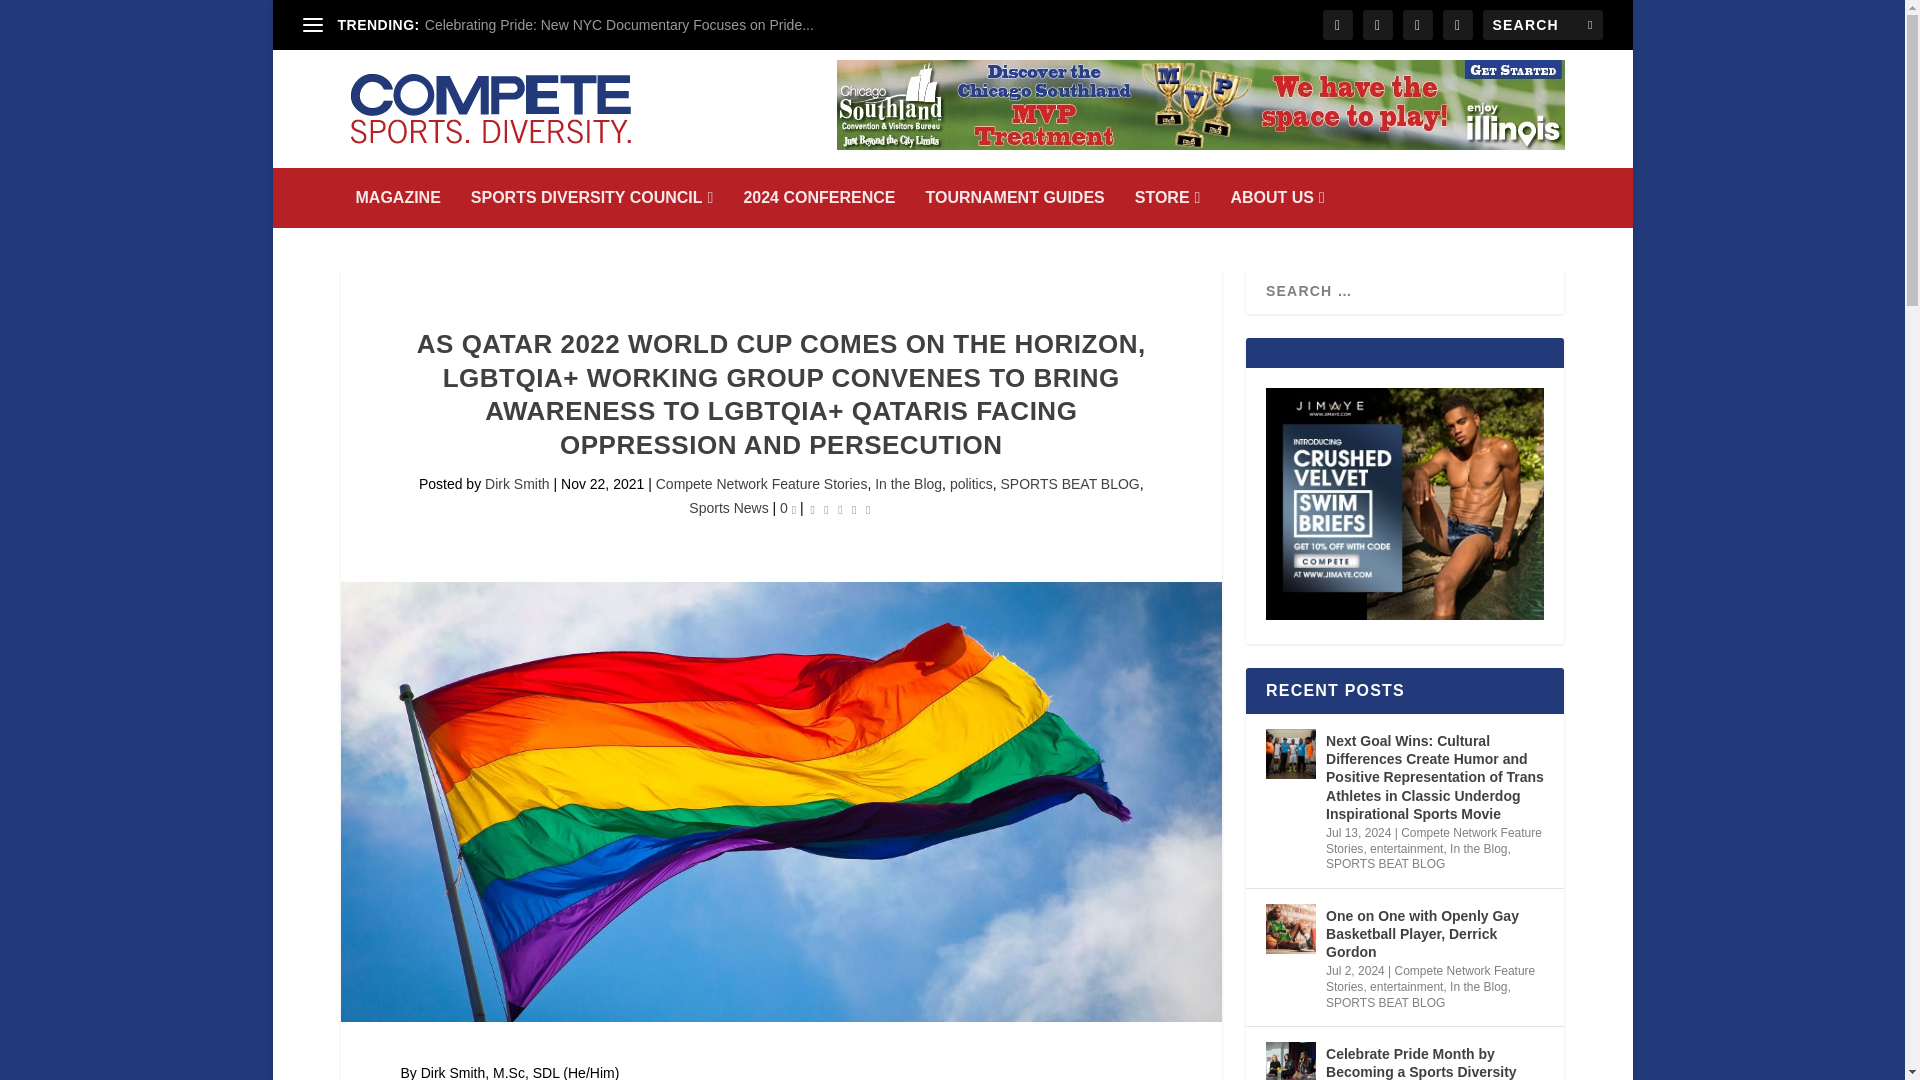 Image resolution: width=1920 pixels, height=1080 pixels. I want to click on Celebrating Pride: New NYC Documentary Focuses on Pride..., so click(619, 25).